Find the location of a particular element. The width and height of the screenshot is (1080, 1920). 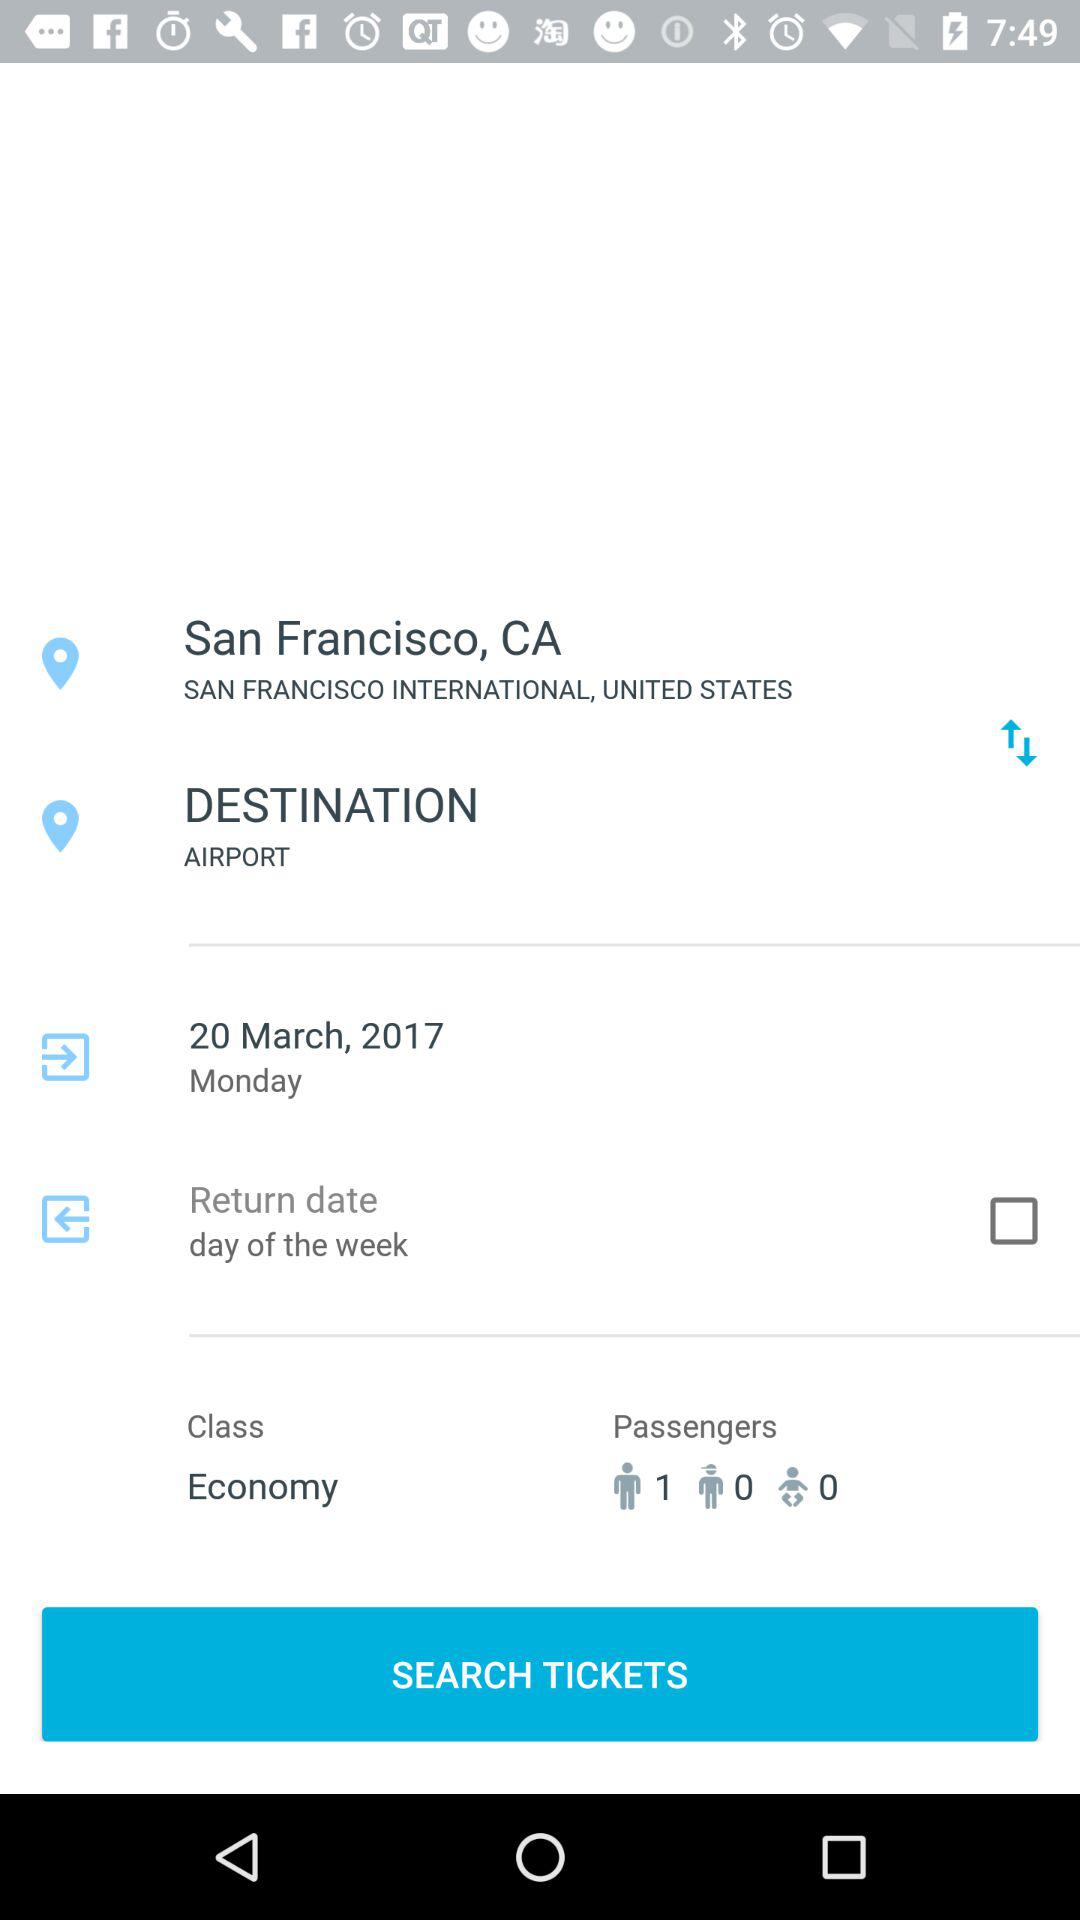

turn on the search tickets button is located at coordinates (540, 1674).